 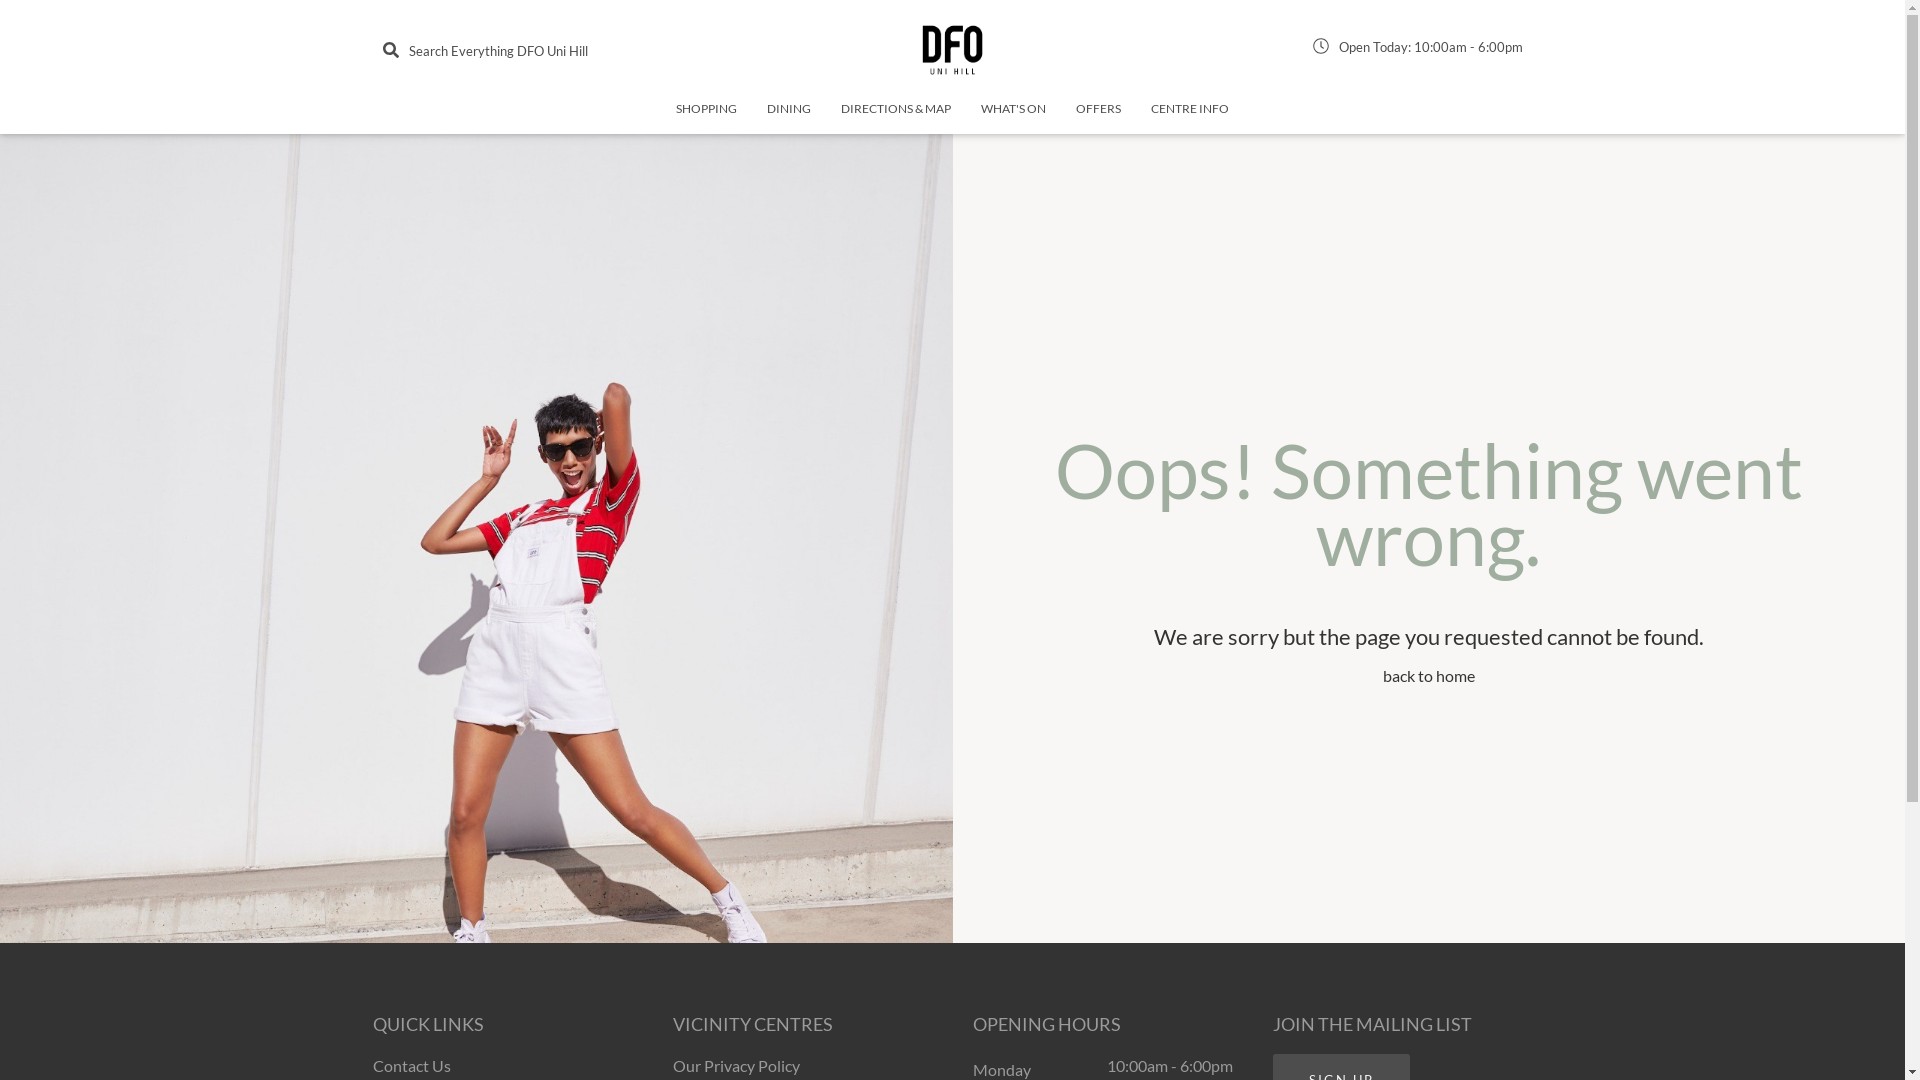 What do you see at coordinates (789, 117) in the screenshot?
I see `DINING` at bounding box center [789, 117].